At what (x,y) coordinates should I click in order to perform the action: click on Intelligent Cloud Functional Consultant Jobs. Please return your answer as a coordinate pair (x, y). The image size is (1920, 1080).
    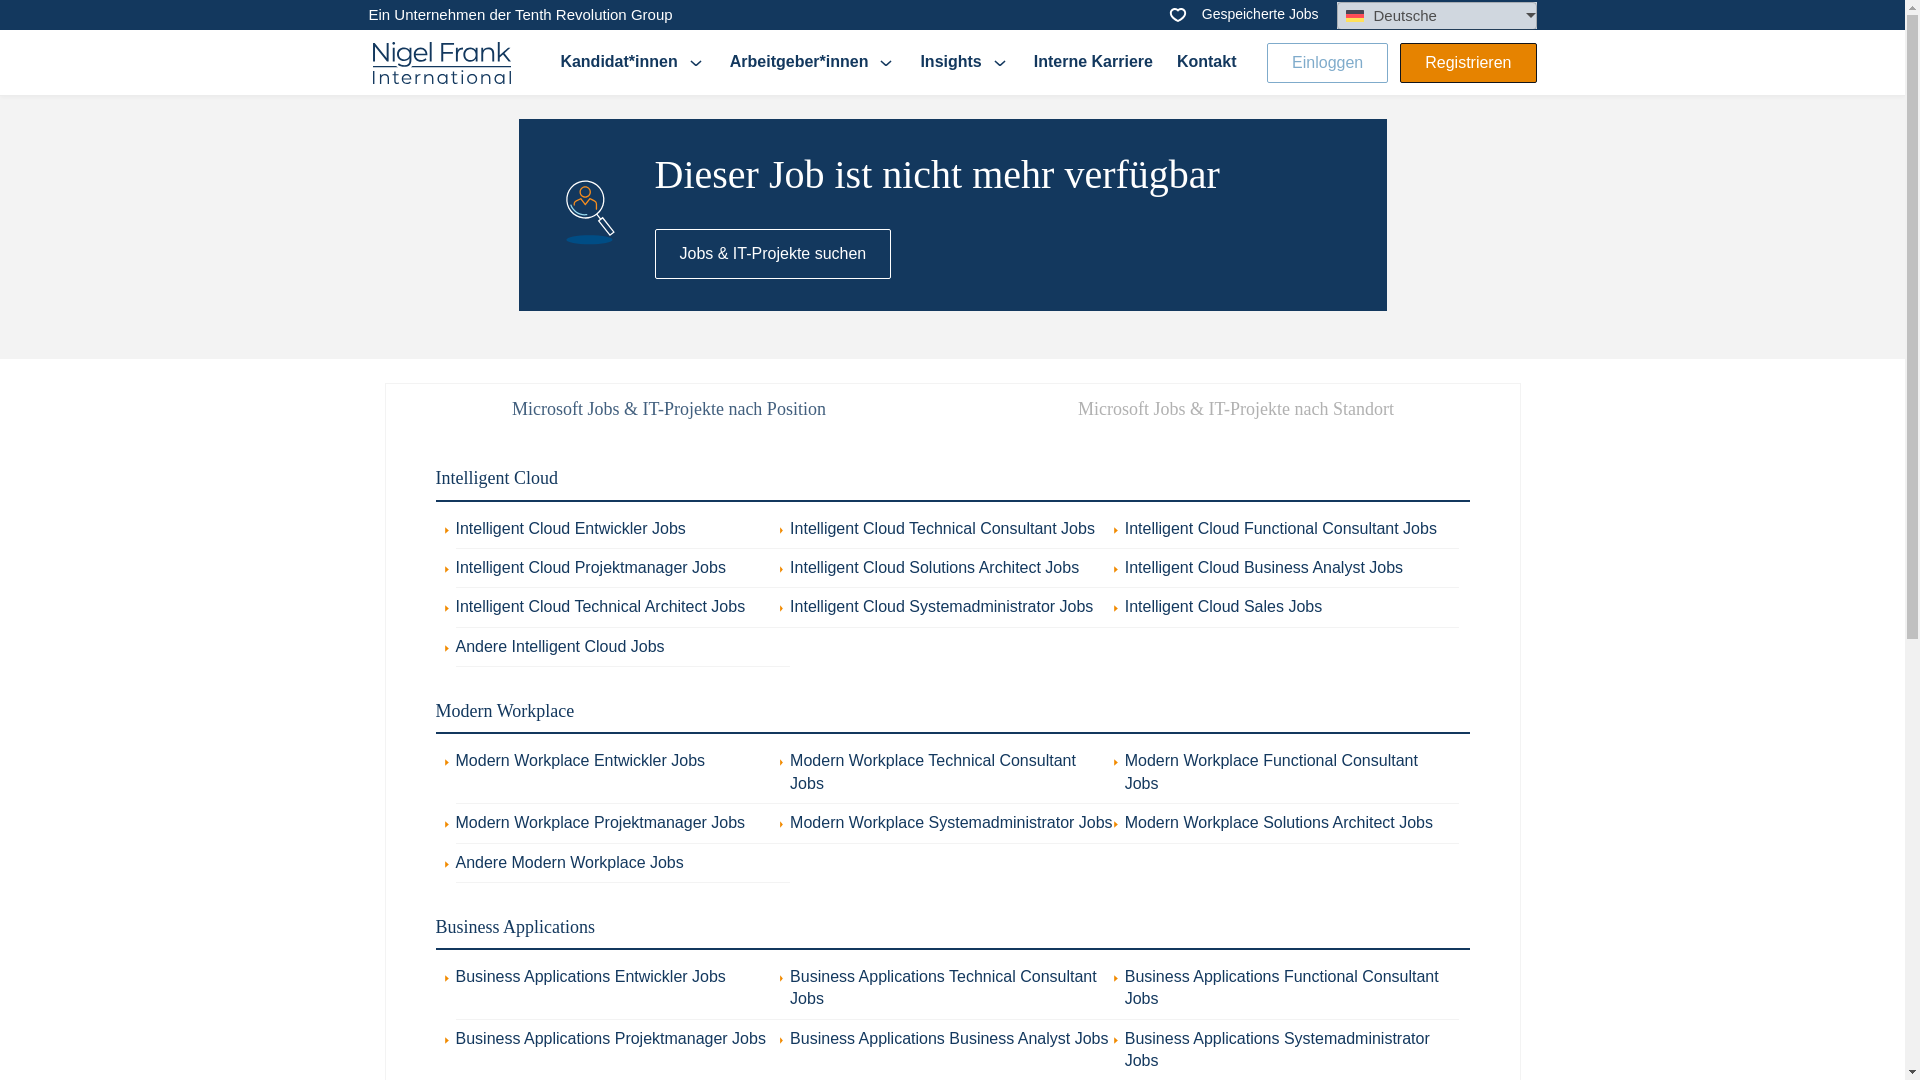
    Looking at the image, I should click on (1280, 528).